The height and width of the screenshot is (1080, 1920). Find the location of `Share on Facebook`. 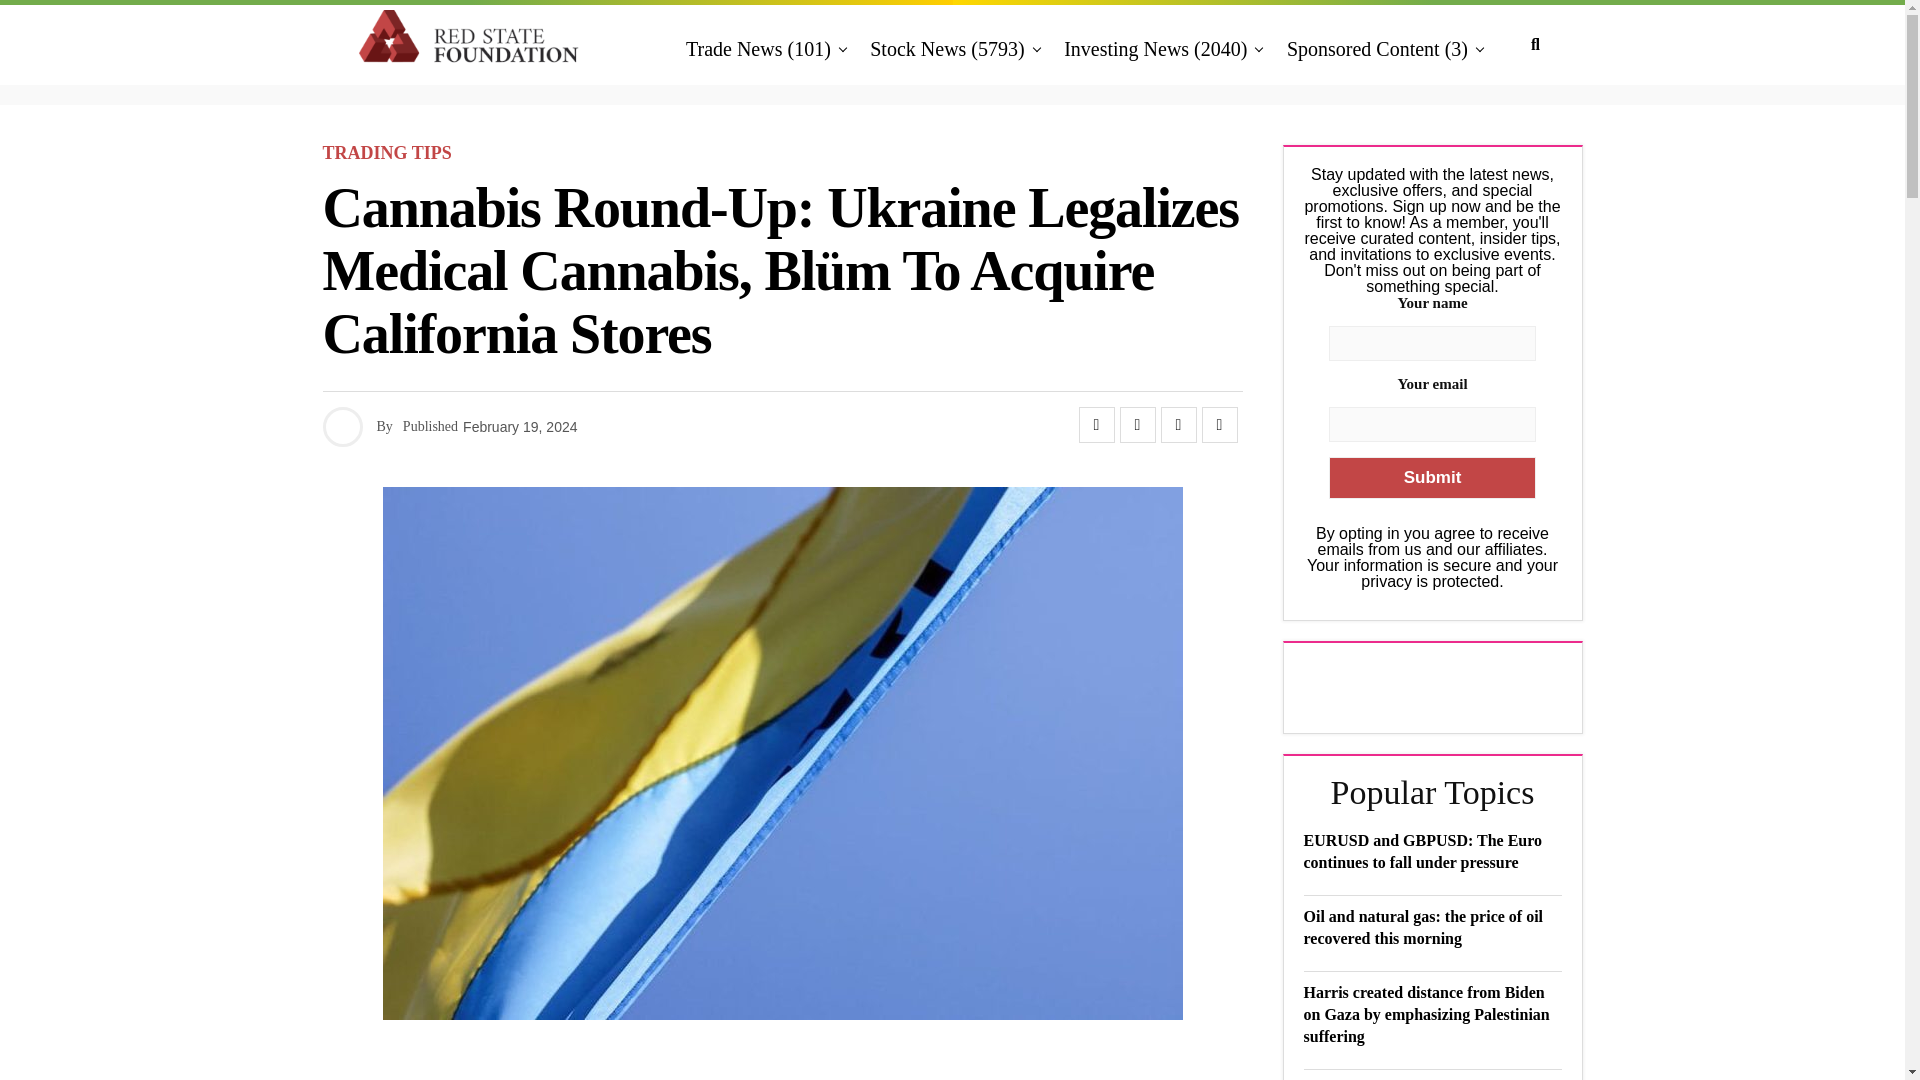

Share on Facebook is located at coordinates (1095, 424).